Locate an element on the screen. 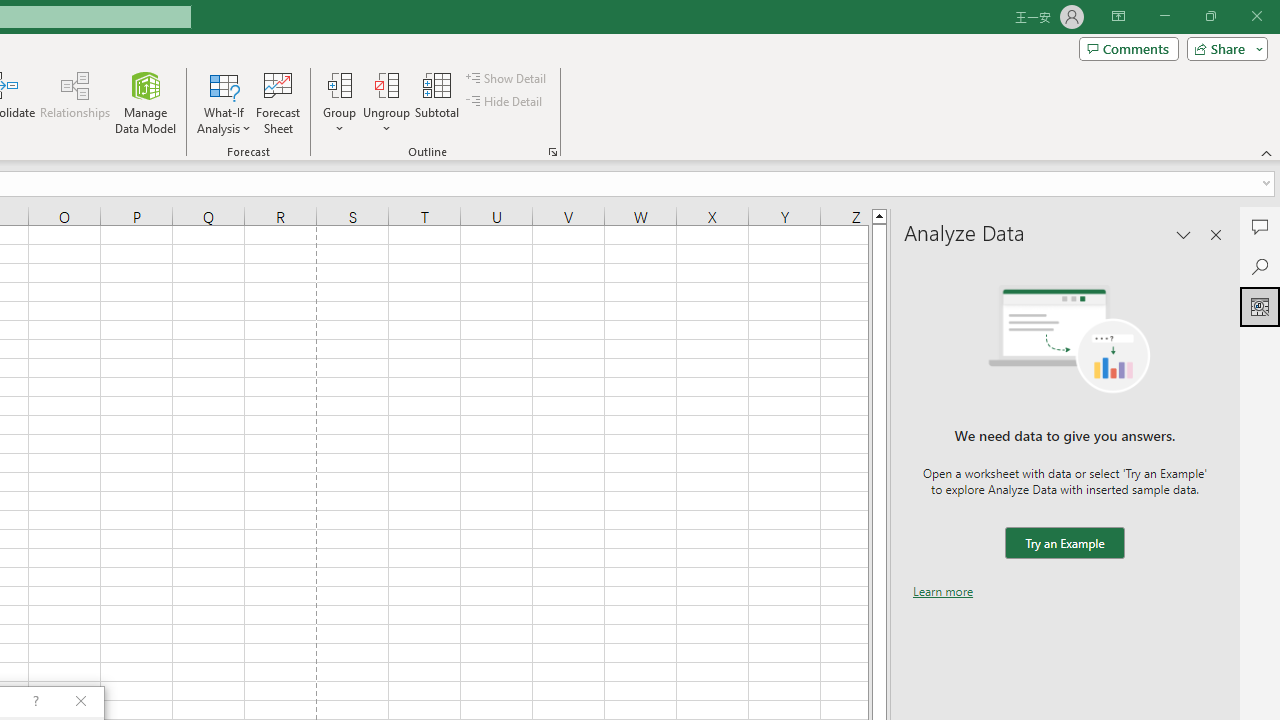  Subtotal is located at coordinates (438, 102).